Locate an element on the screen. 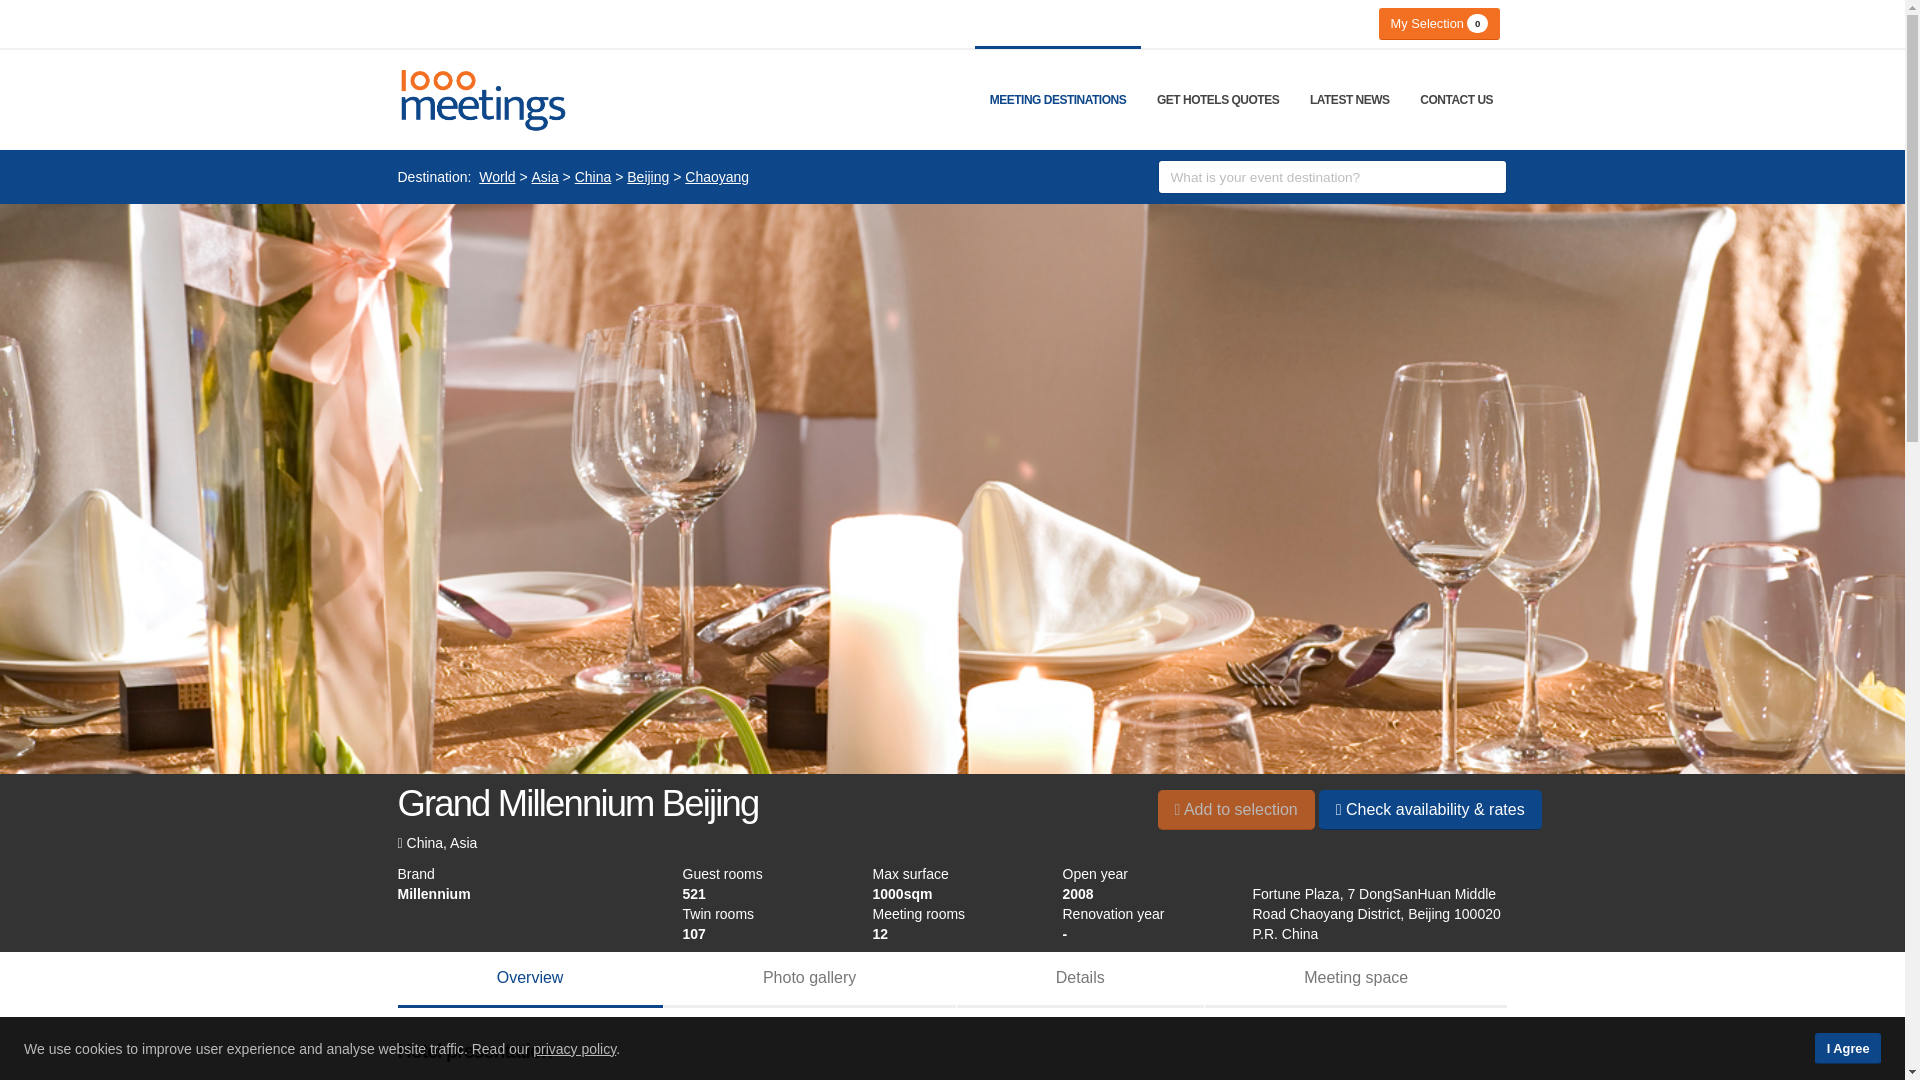  China is located at coordinates (593, 177).